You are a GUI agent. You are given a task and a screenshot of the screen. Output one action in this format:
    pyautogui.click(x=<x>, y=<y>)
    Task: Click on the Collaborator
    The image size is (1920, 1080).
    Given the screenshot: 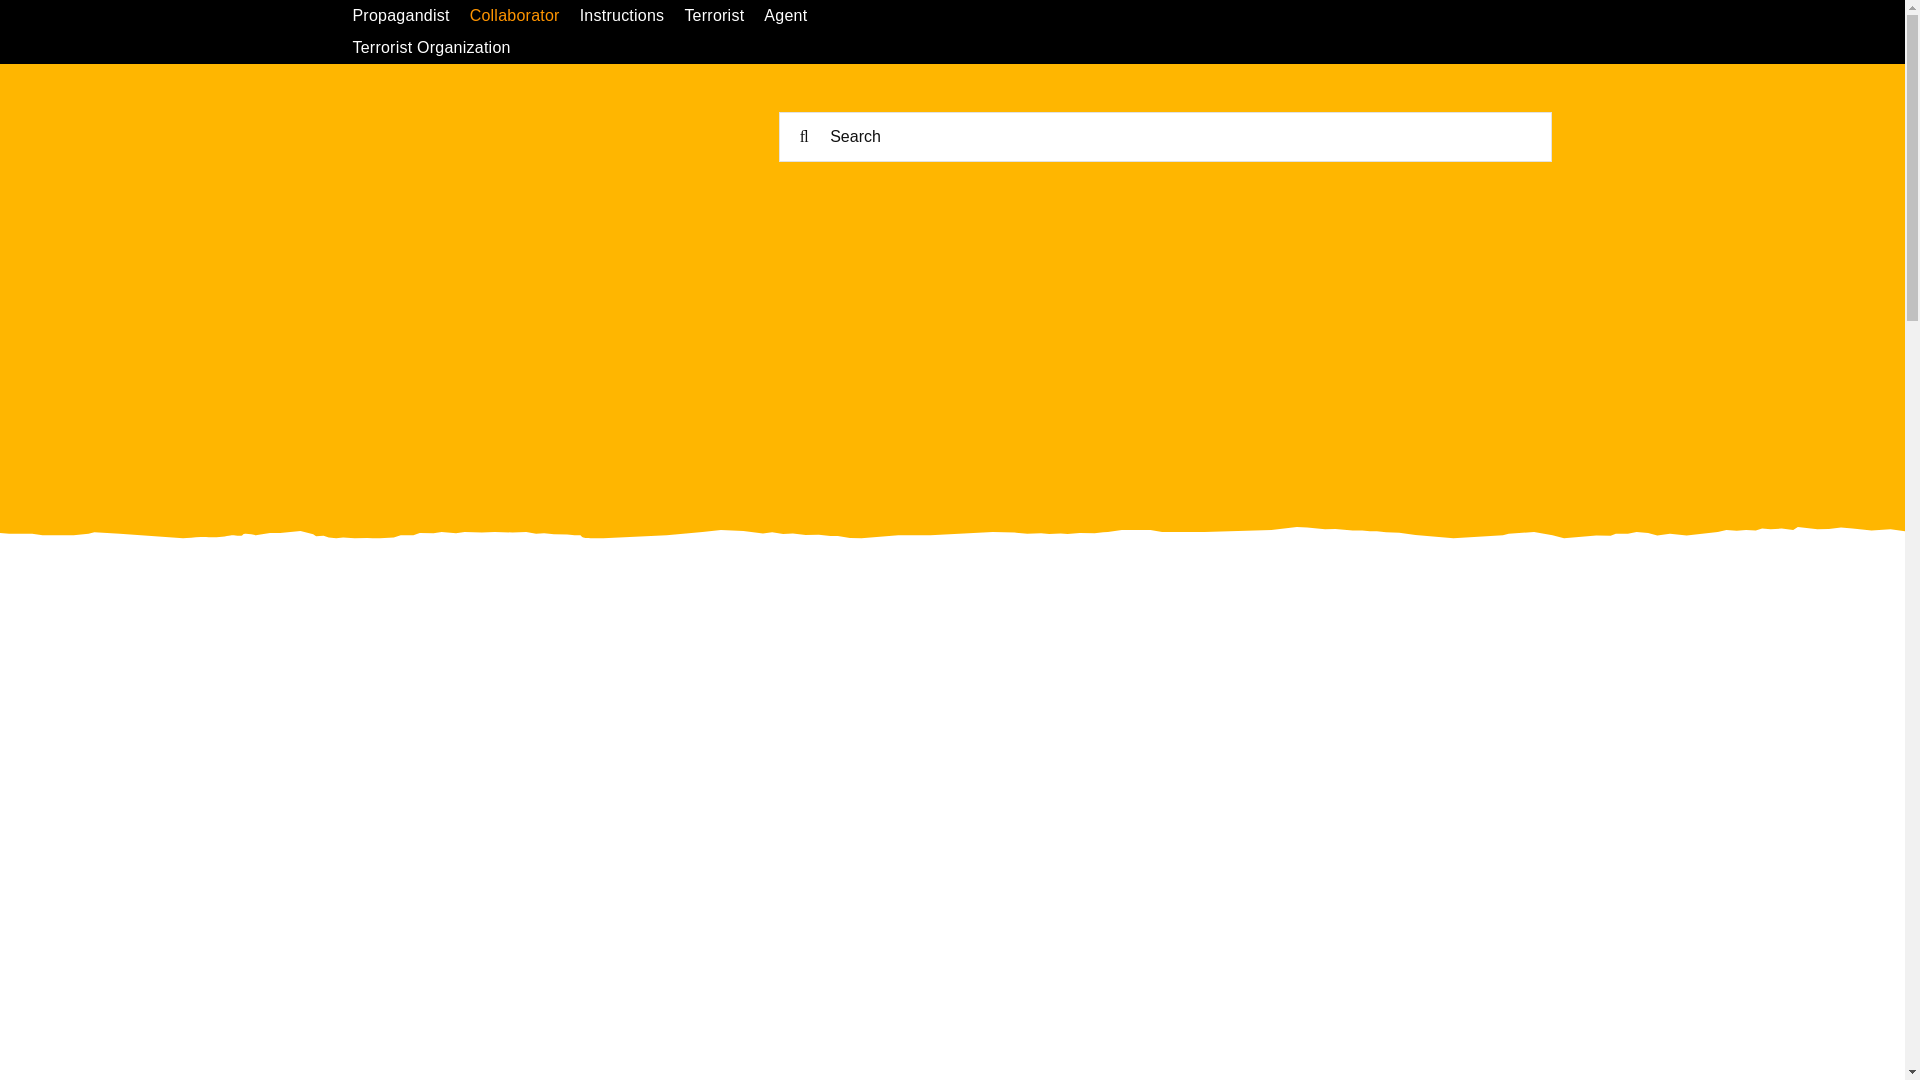 What is the action you would take?
    pyautogui.click(x=524, y=16)
    